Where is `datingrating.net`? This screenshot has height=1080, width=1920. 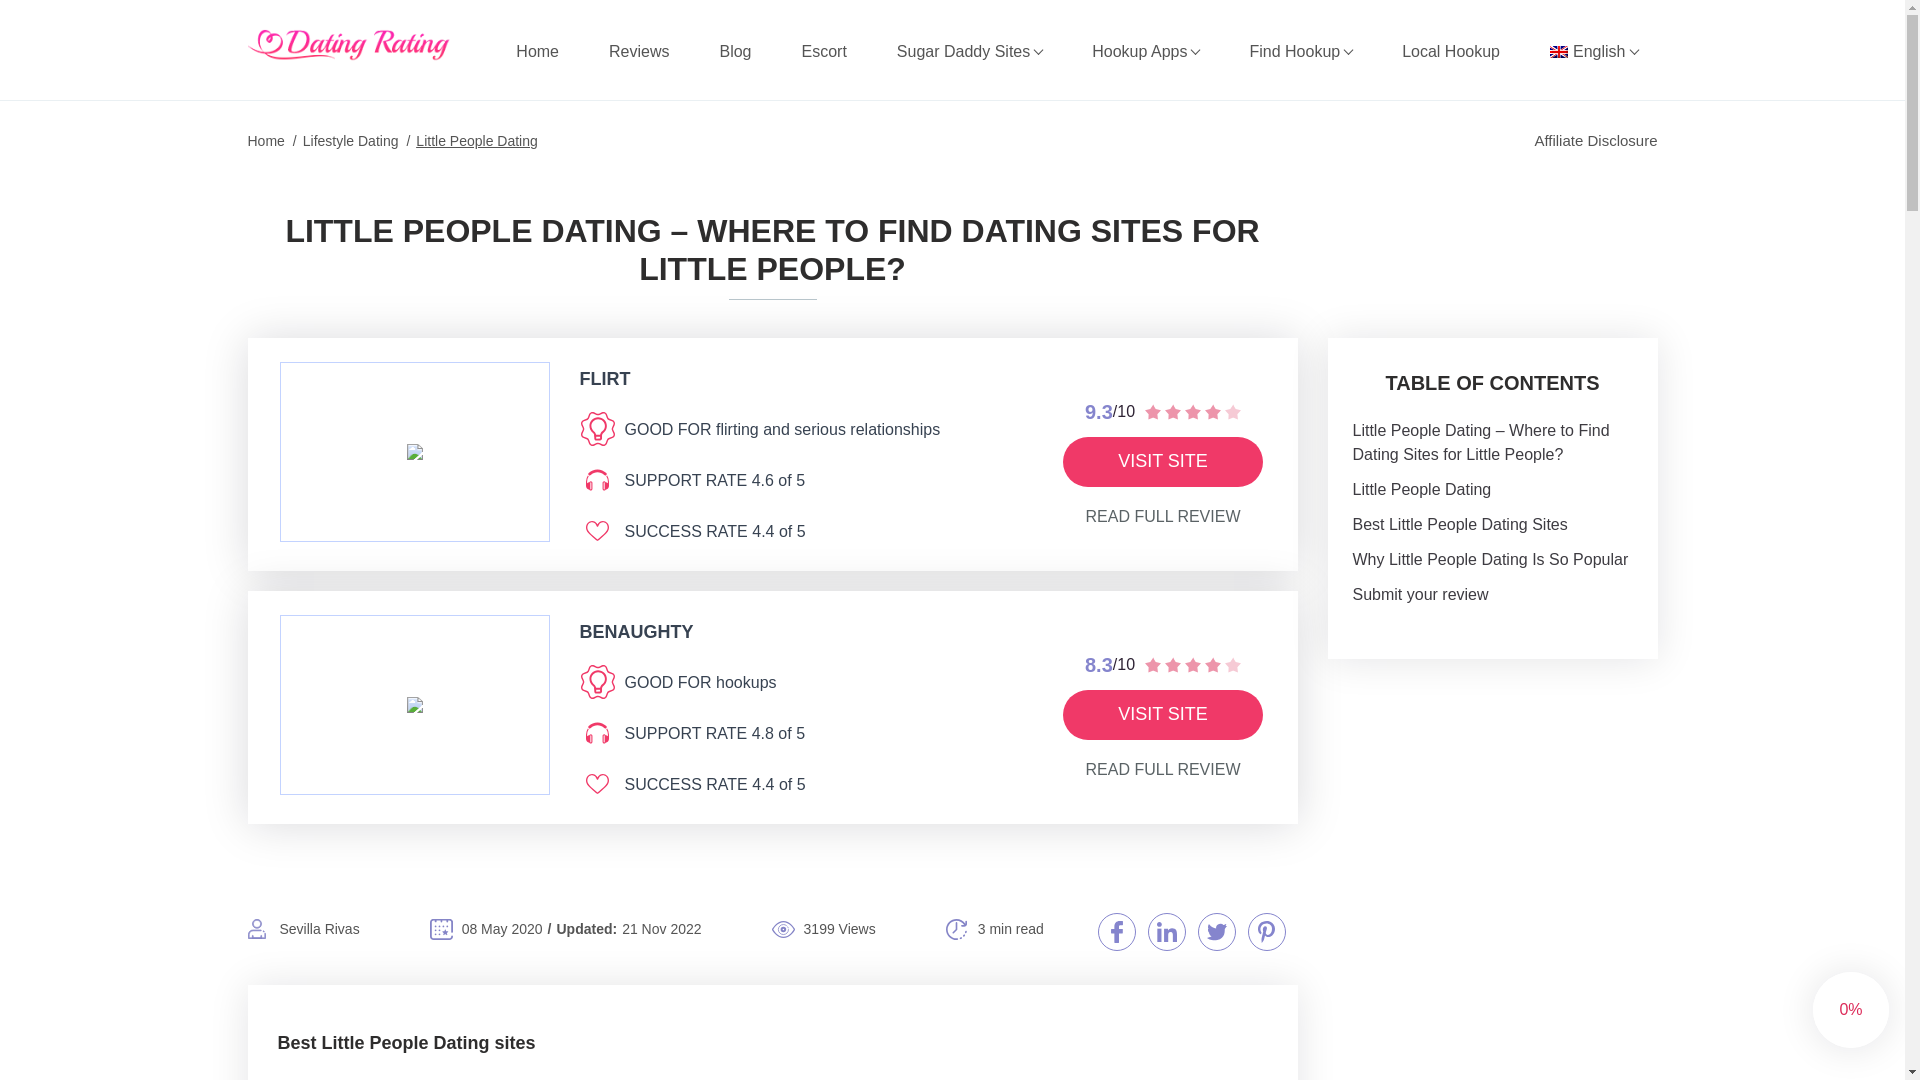 datingrating.net is located at coordinates (349, 45).